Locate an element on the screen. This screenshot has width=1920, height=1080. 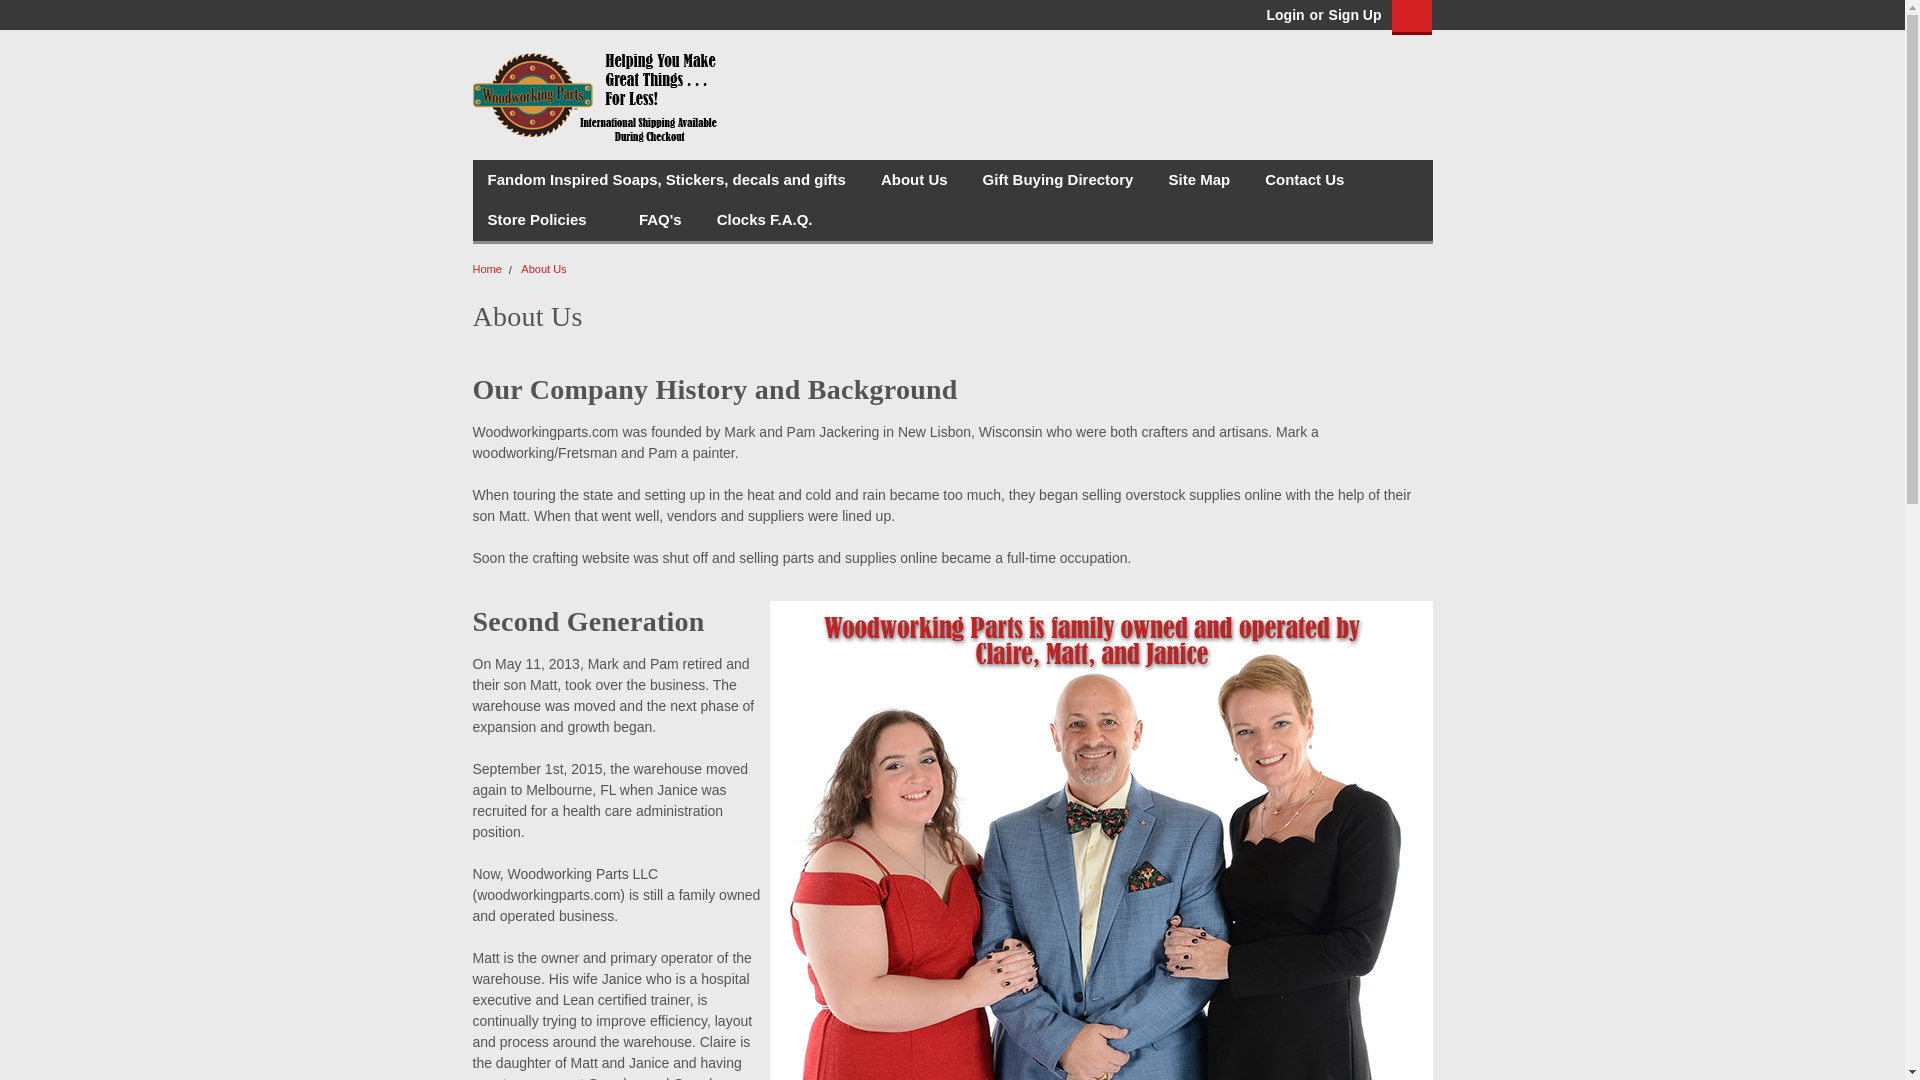
Login is located at coordinates (1284, 15).